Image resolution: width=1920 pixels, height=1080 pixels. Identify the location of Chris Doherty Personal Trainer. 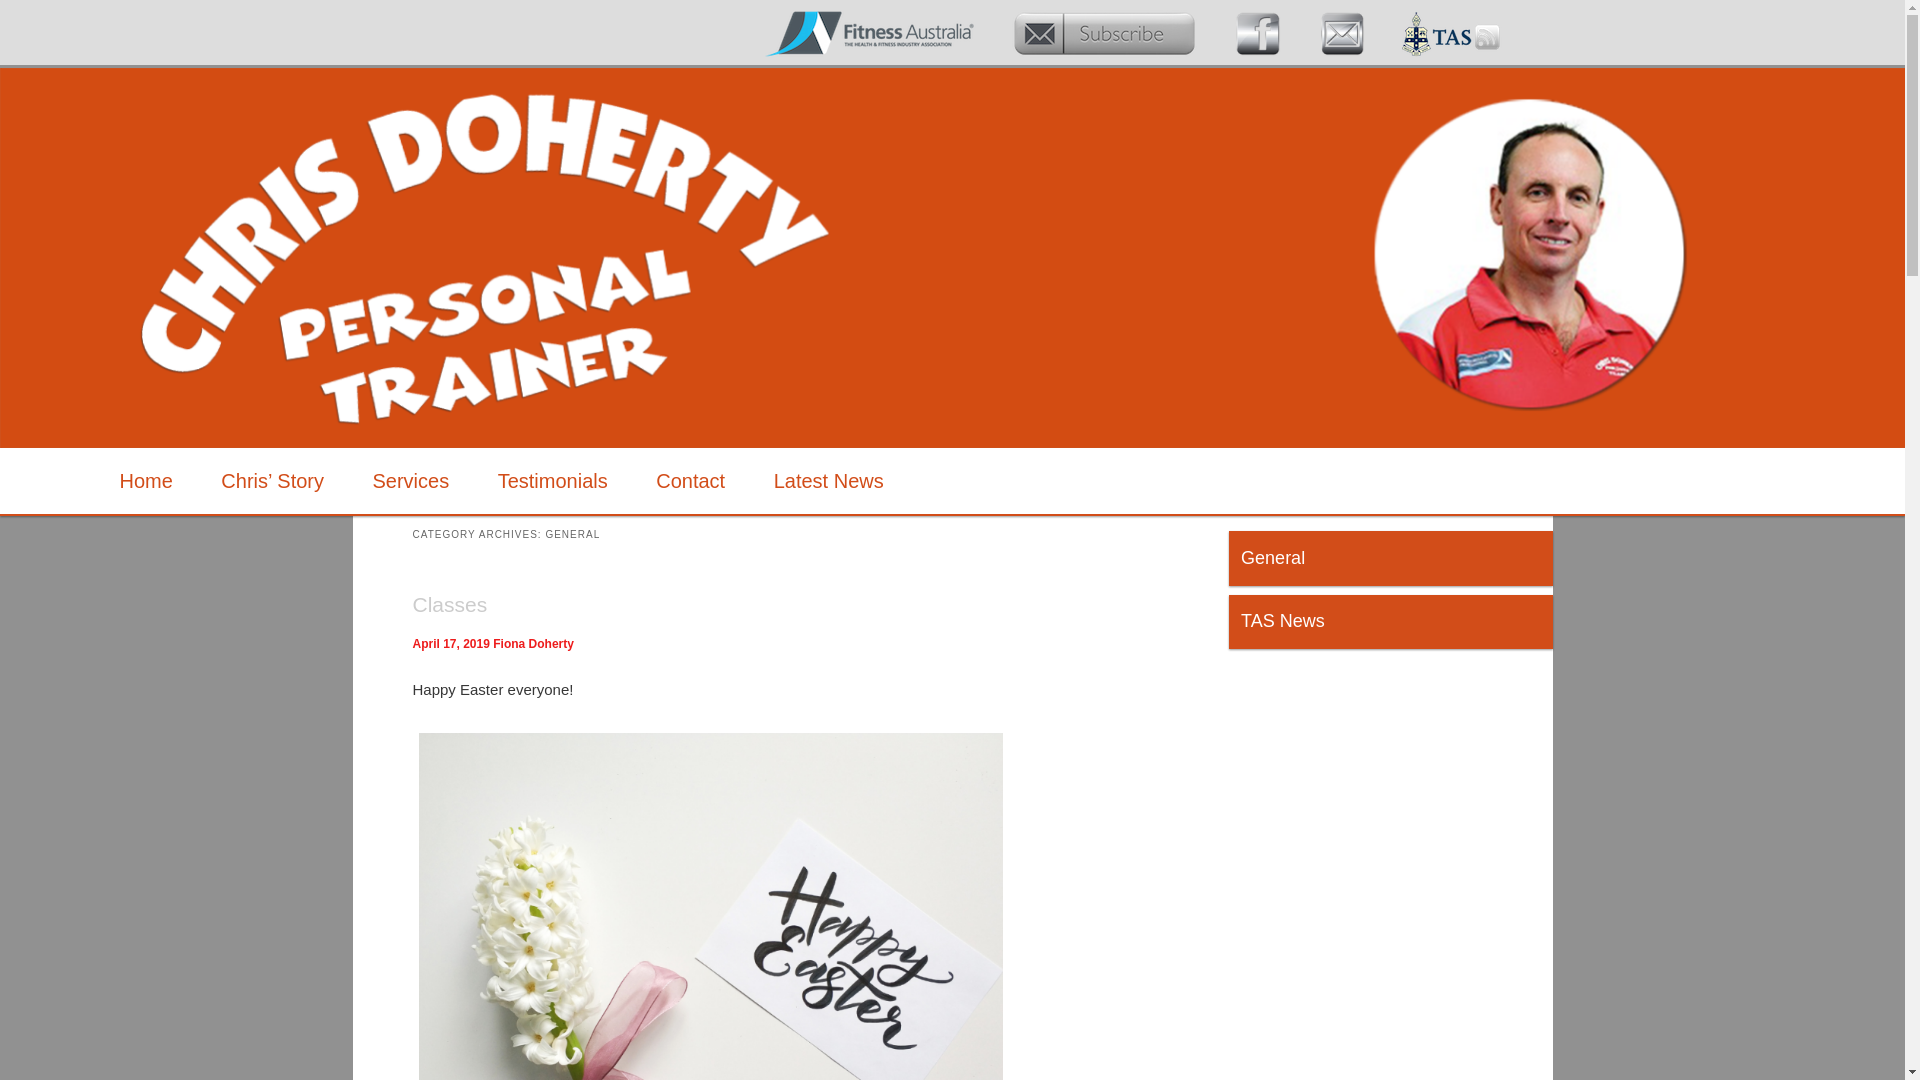
(366, 139).